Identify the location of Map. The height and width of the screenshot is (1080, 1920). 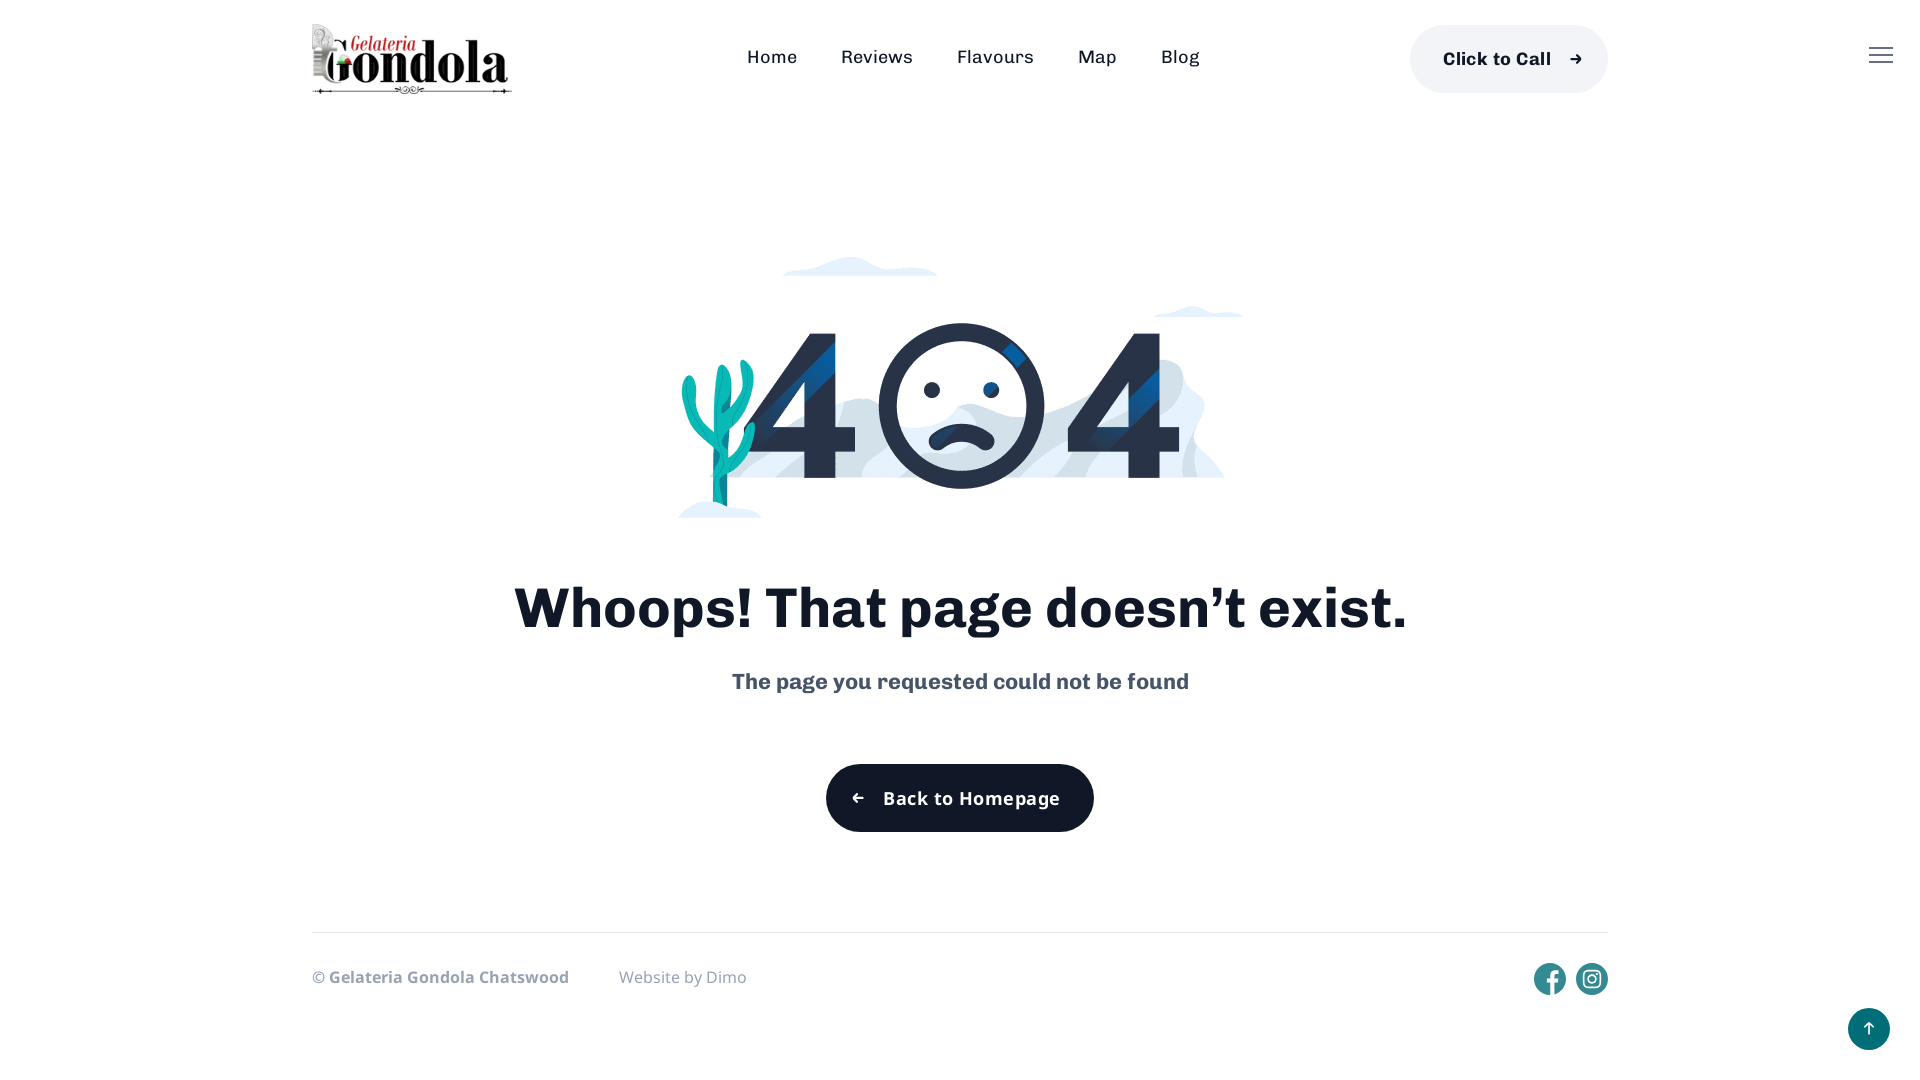
(1098, 57).